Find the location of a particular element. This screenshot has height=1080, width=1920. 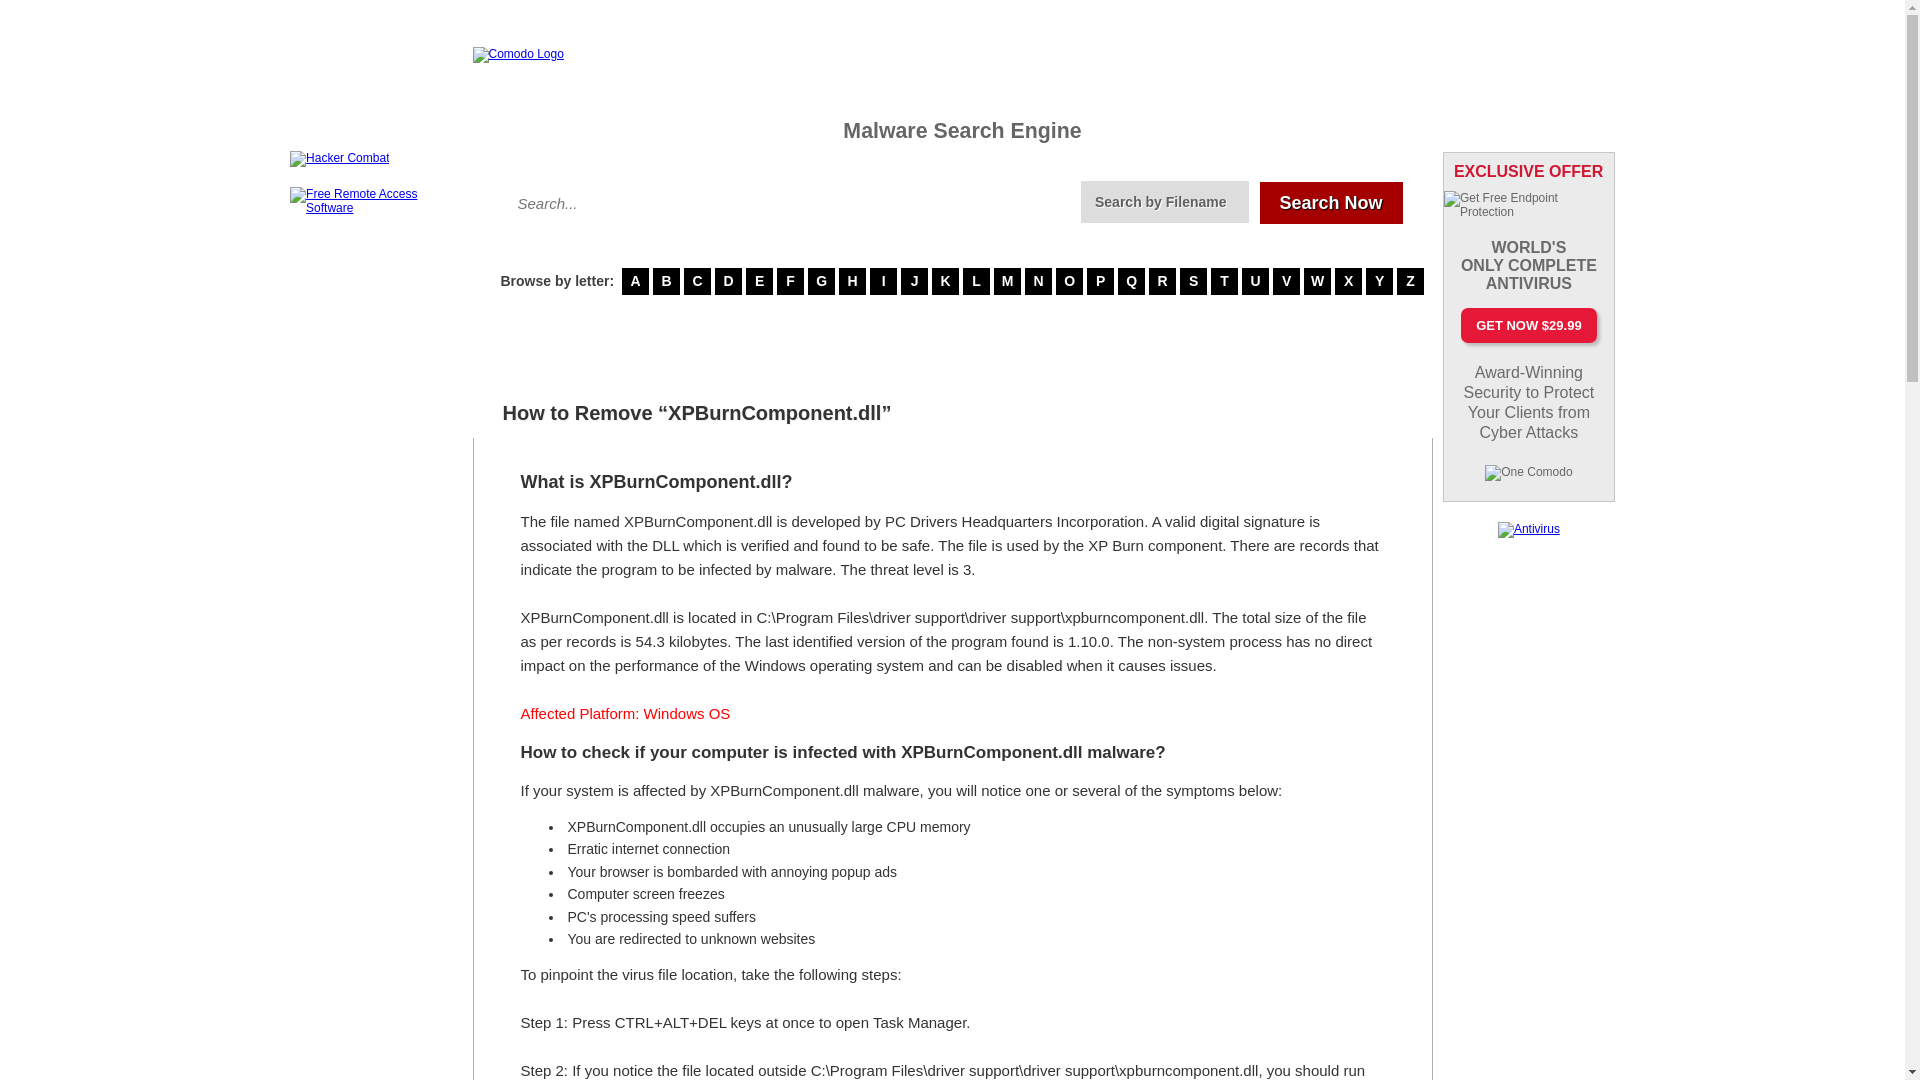

C is located at coordinates (696, 280).